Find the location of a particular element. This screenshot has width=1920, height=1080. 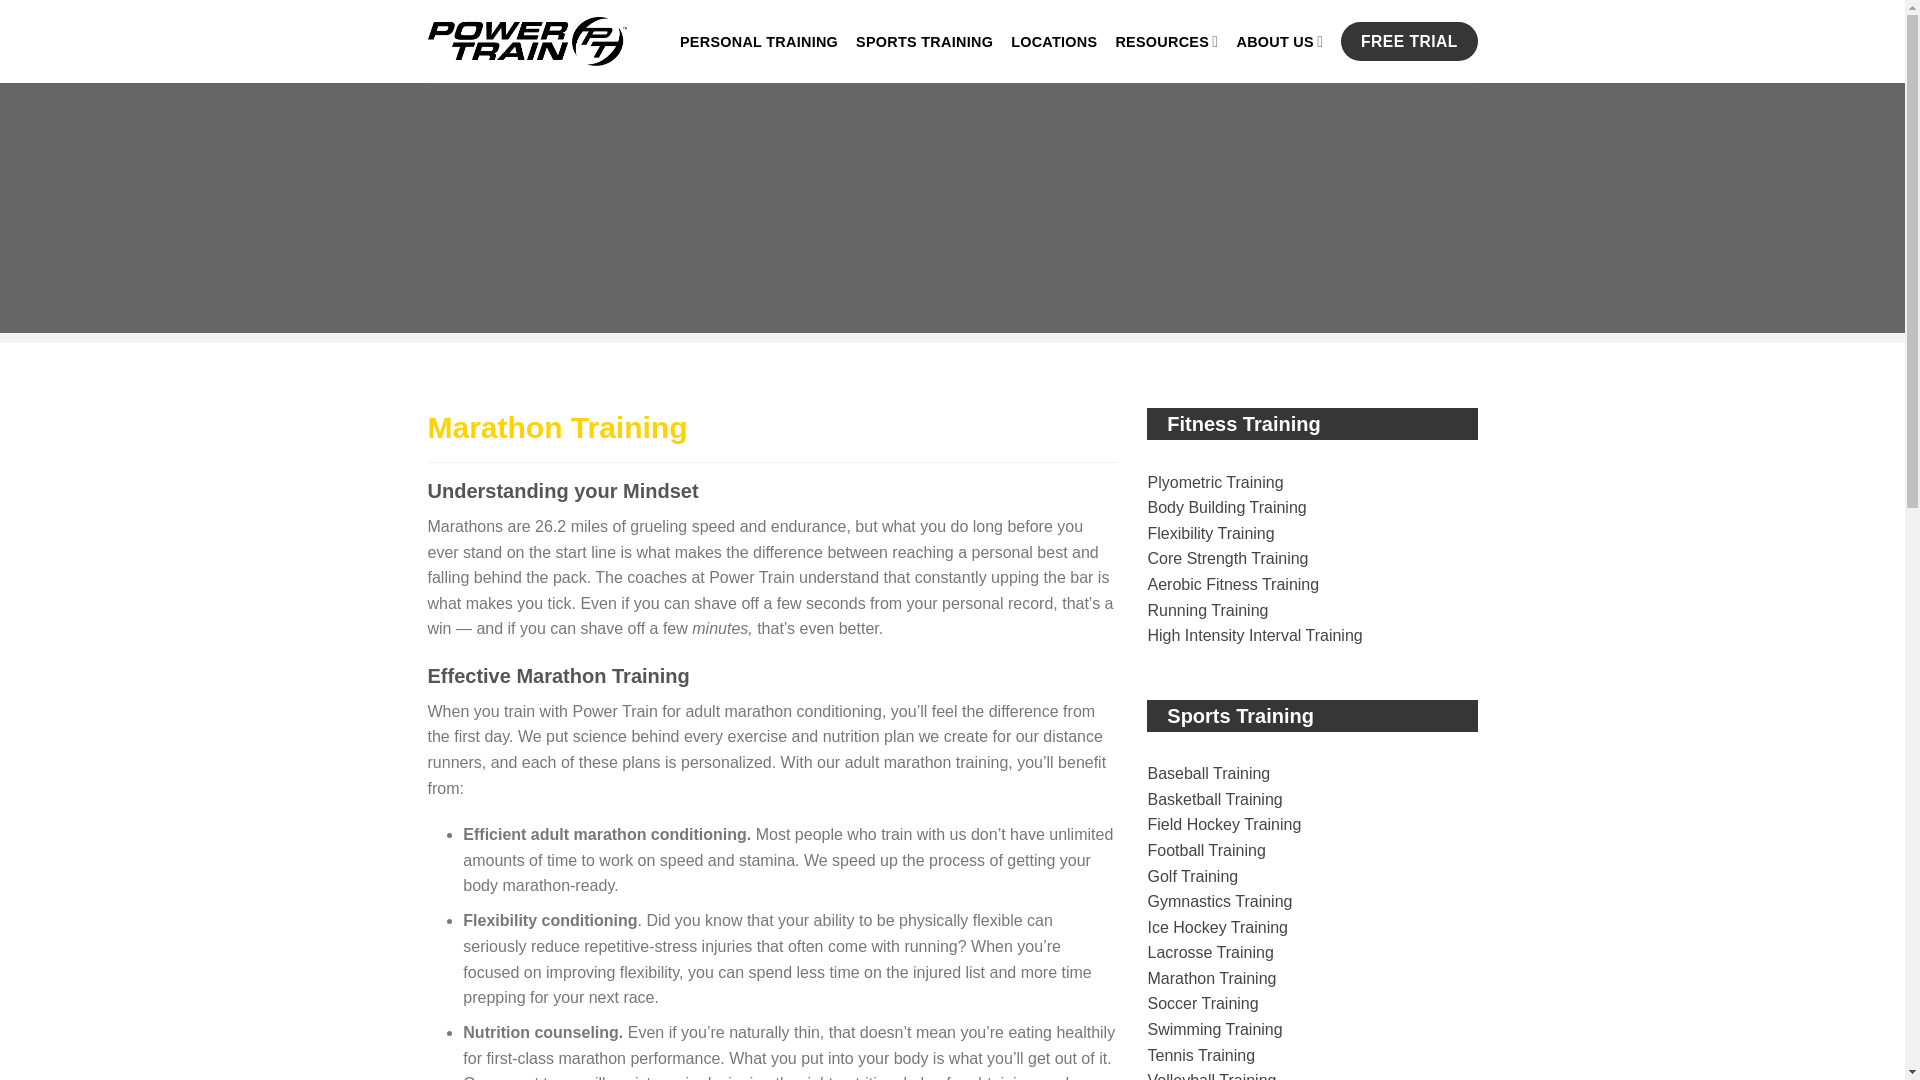

Soccer Training is located at coordinates (1204, 1002).